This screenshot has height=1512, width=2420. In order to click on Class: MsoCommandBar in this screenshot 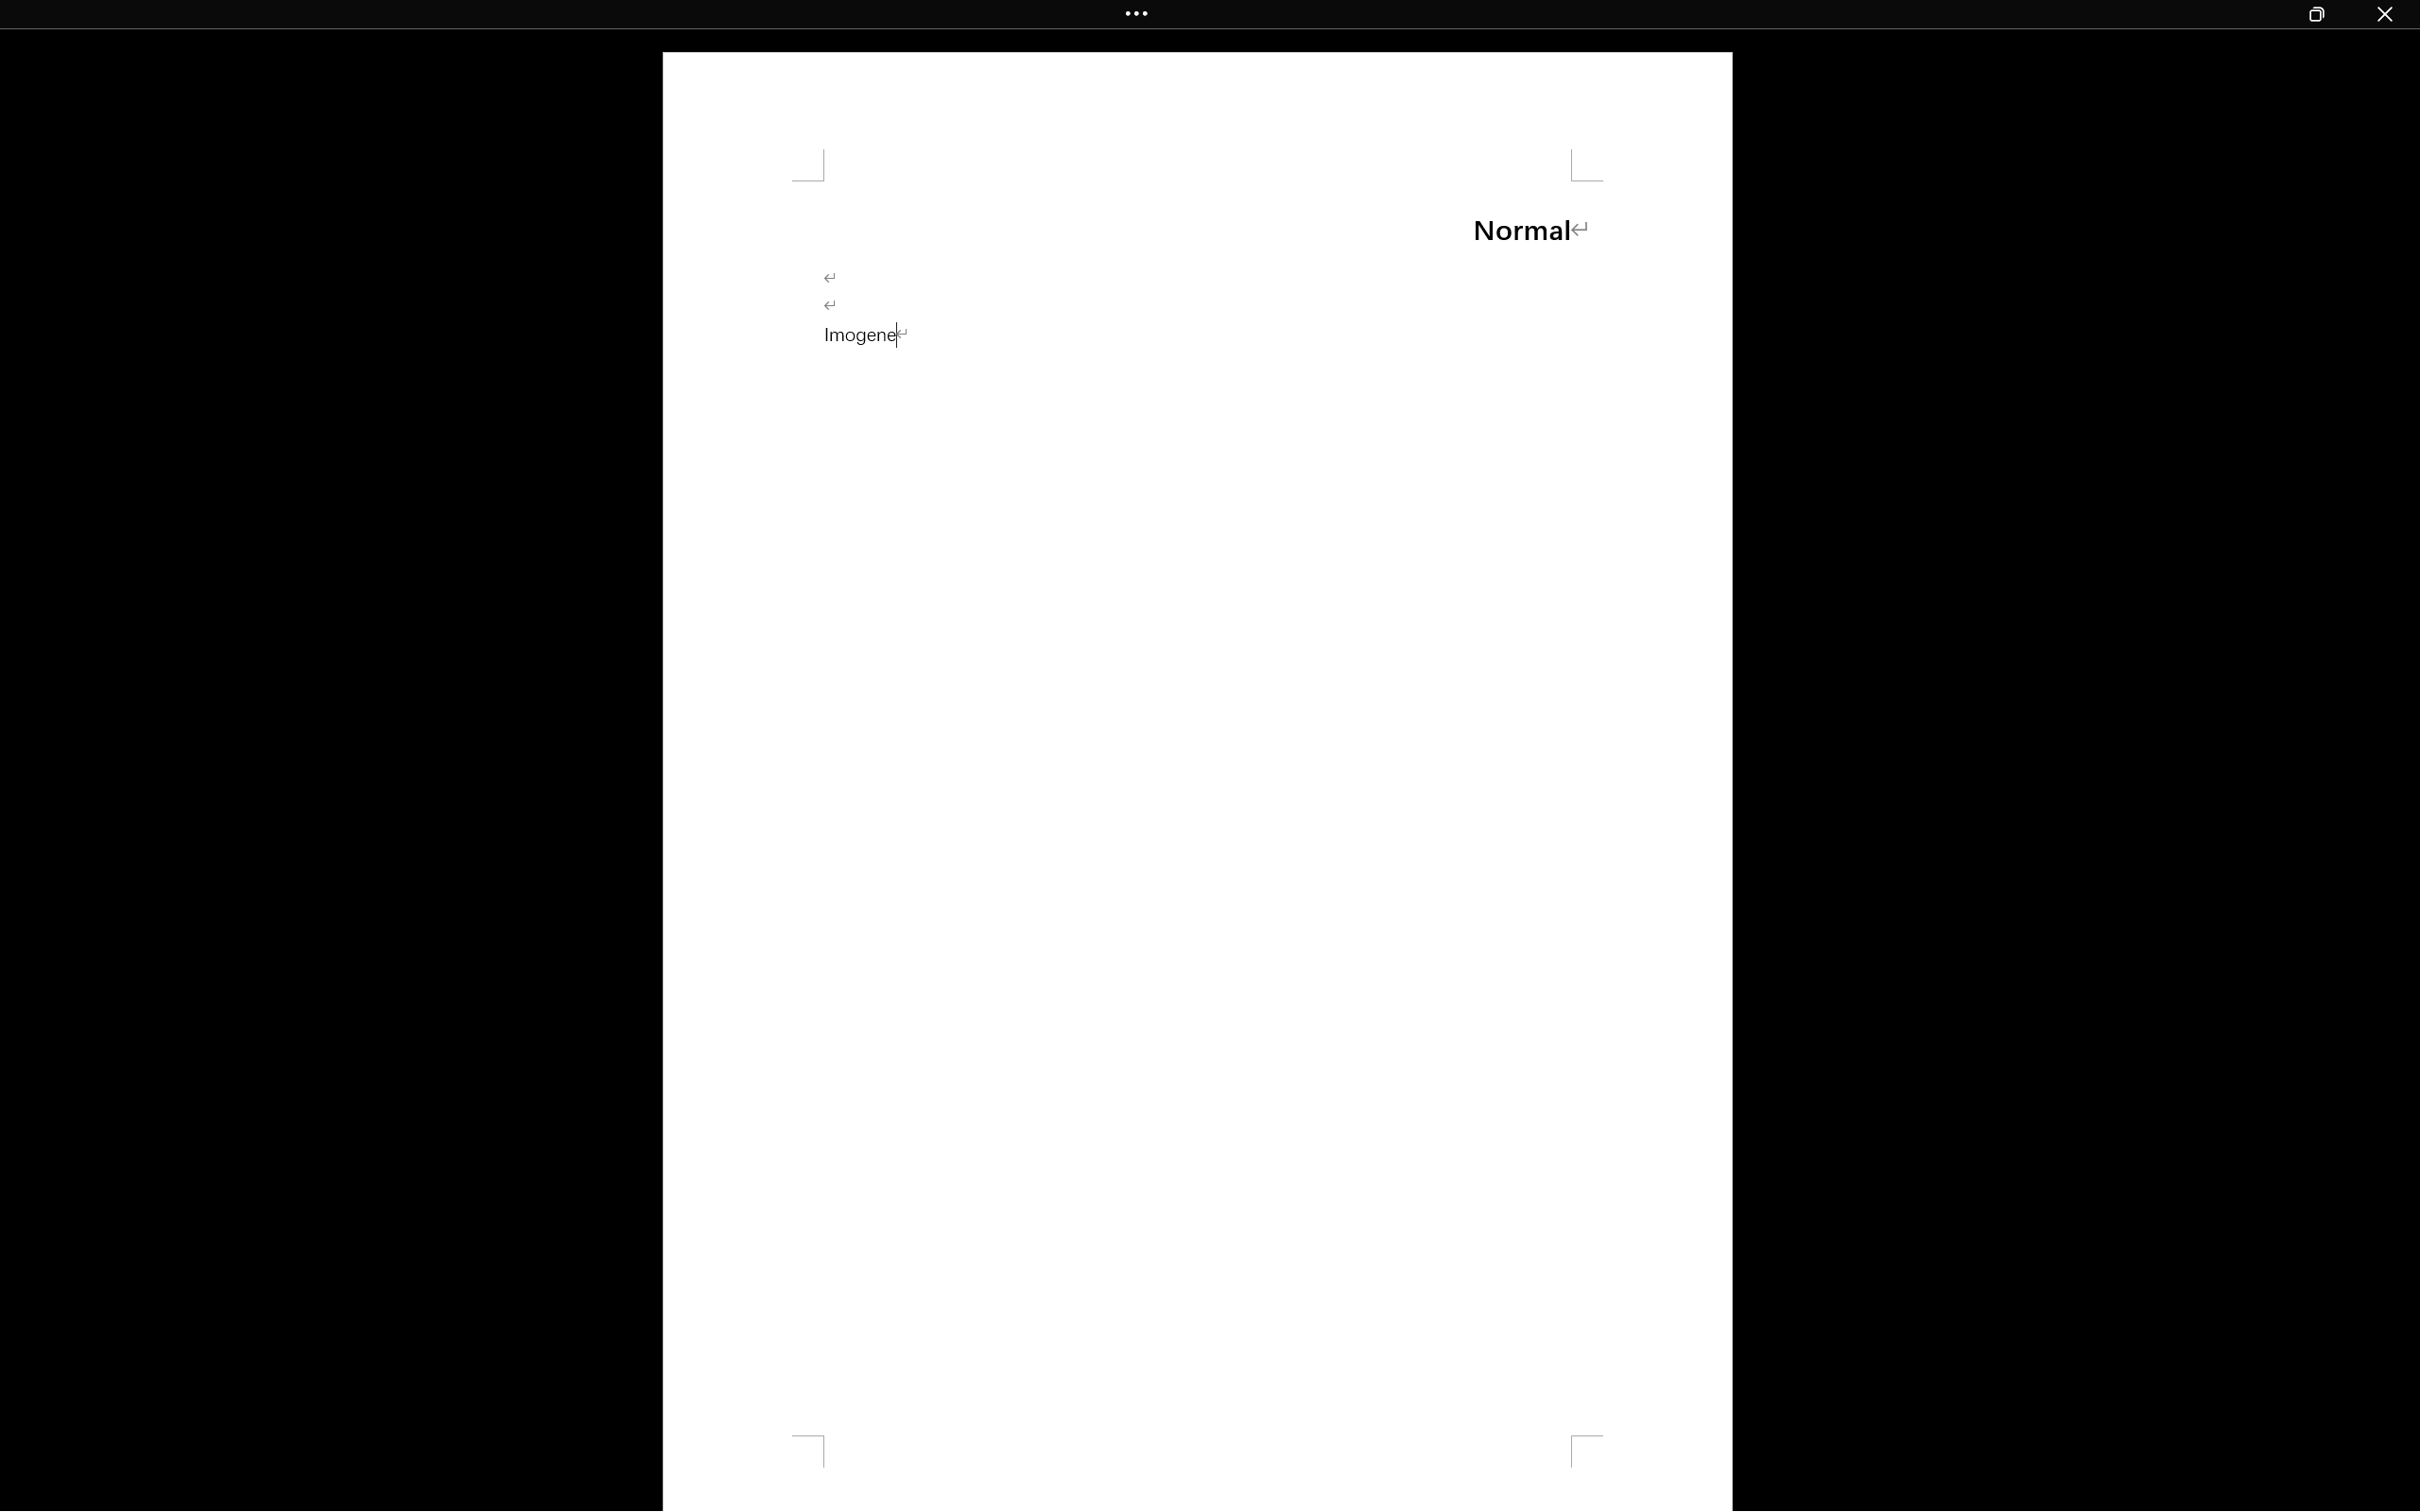, I will do `click(1210, 14)`.